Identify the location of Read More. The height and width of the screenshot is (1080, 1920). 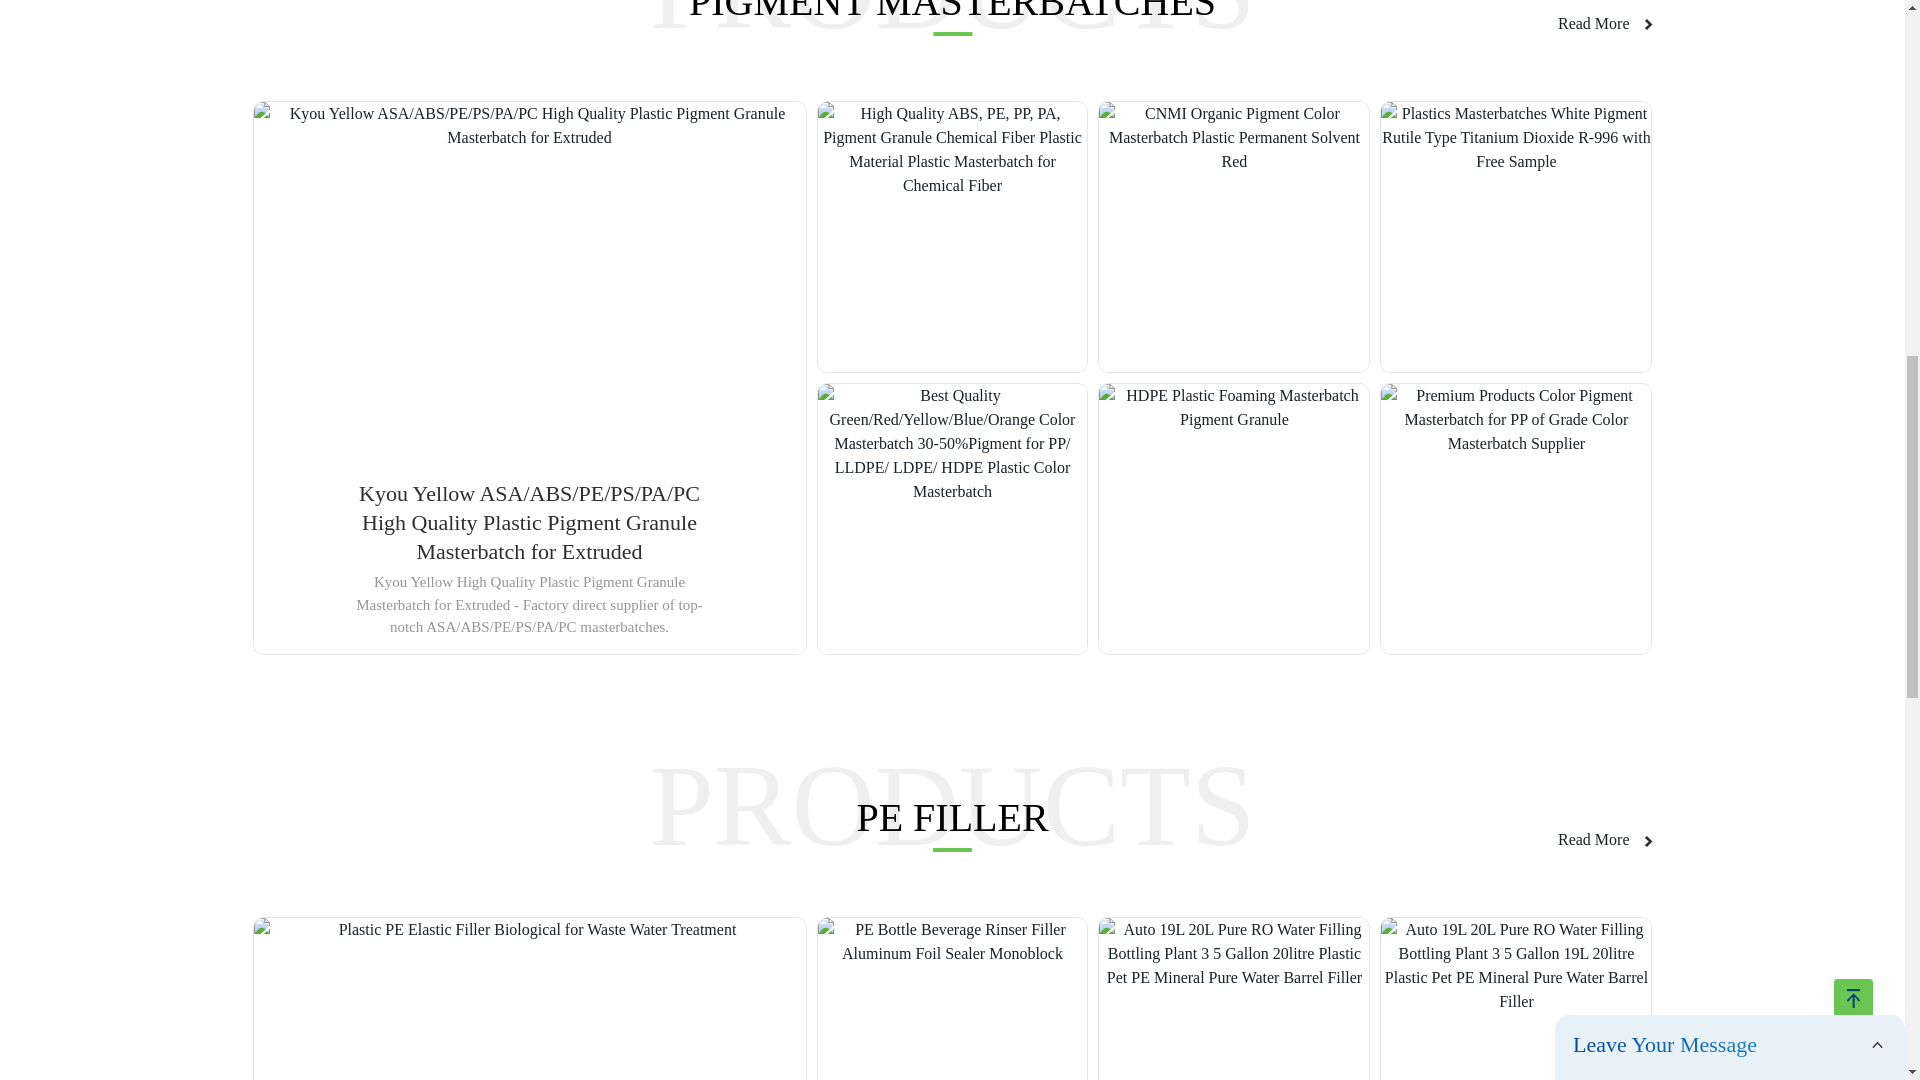
(1605, 23).